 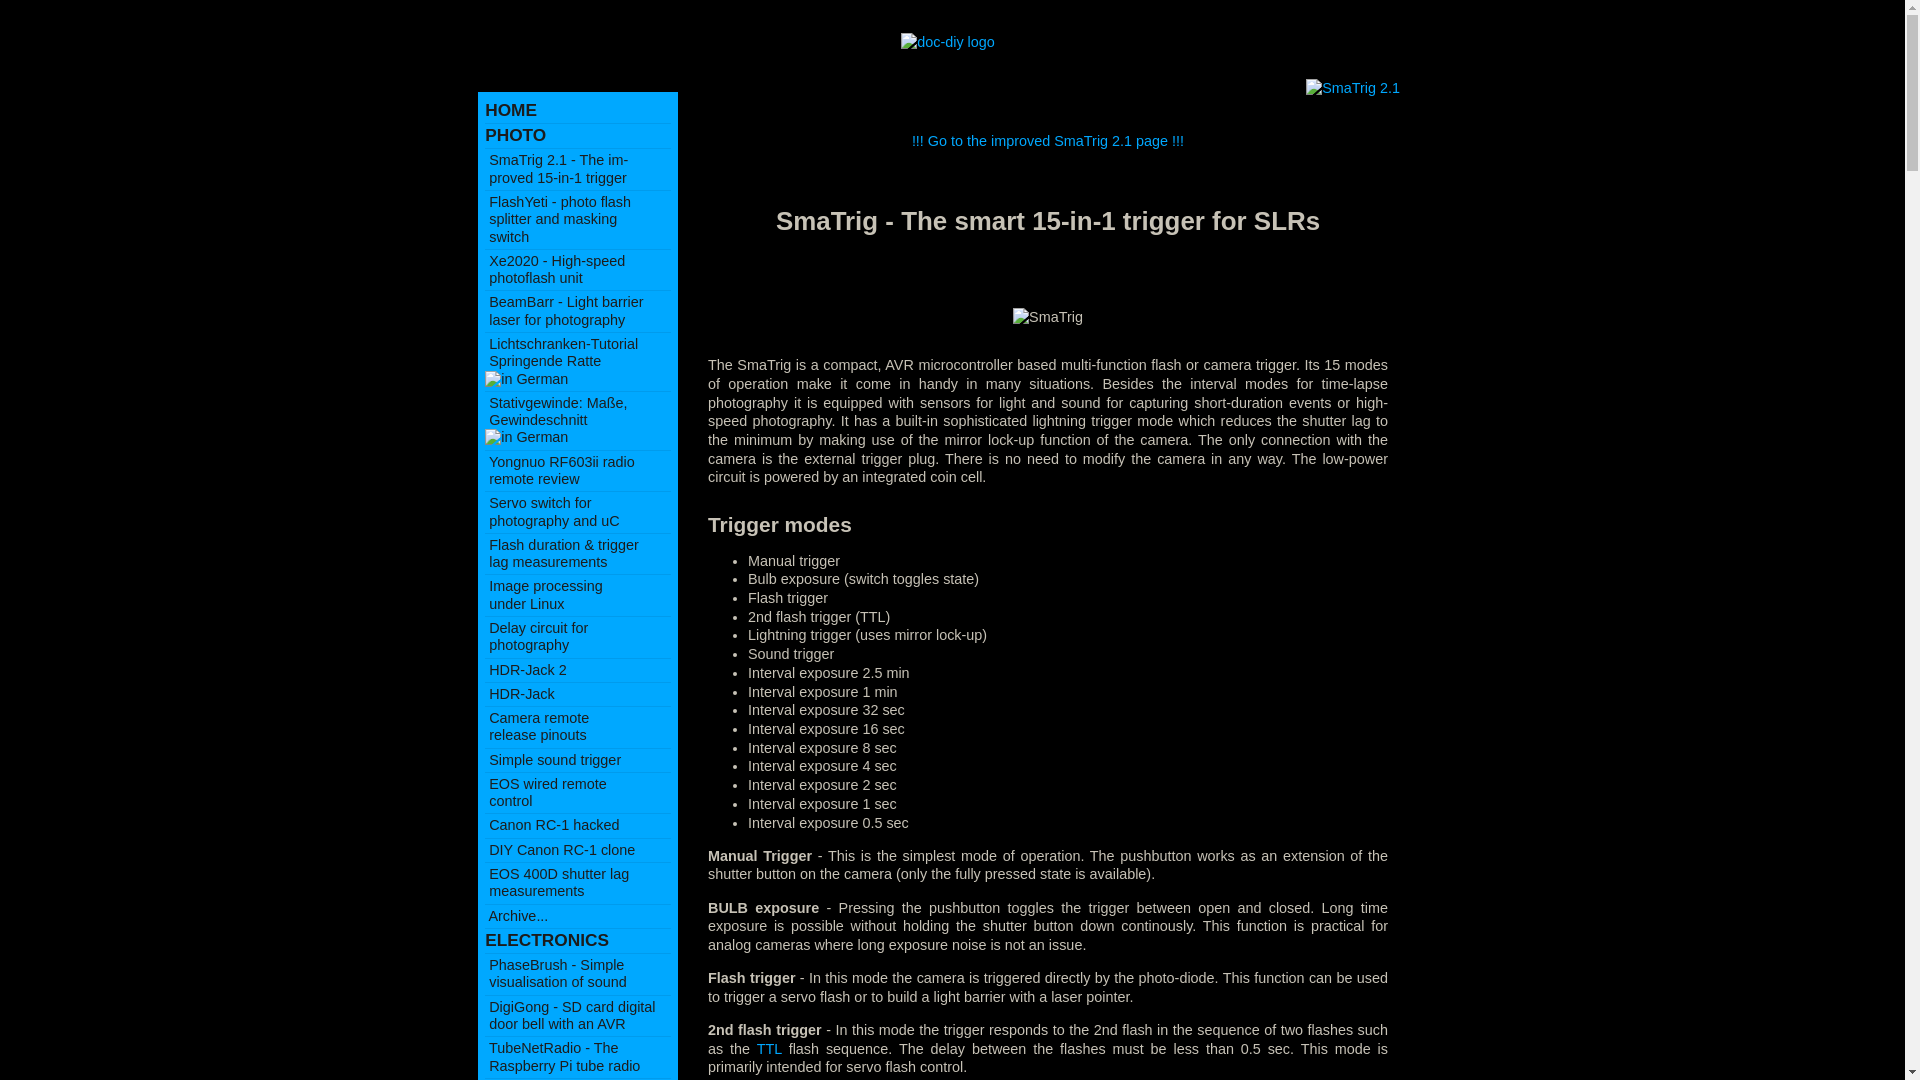 I want to click on HOME, so click(x=557, y=882).